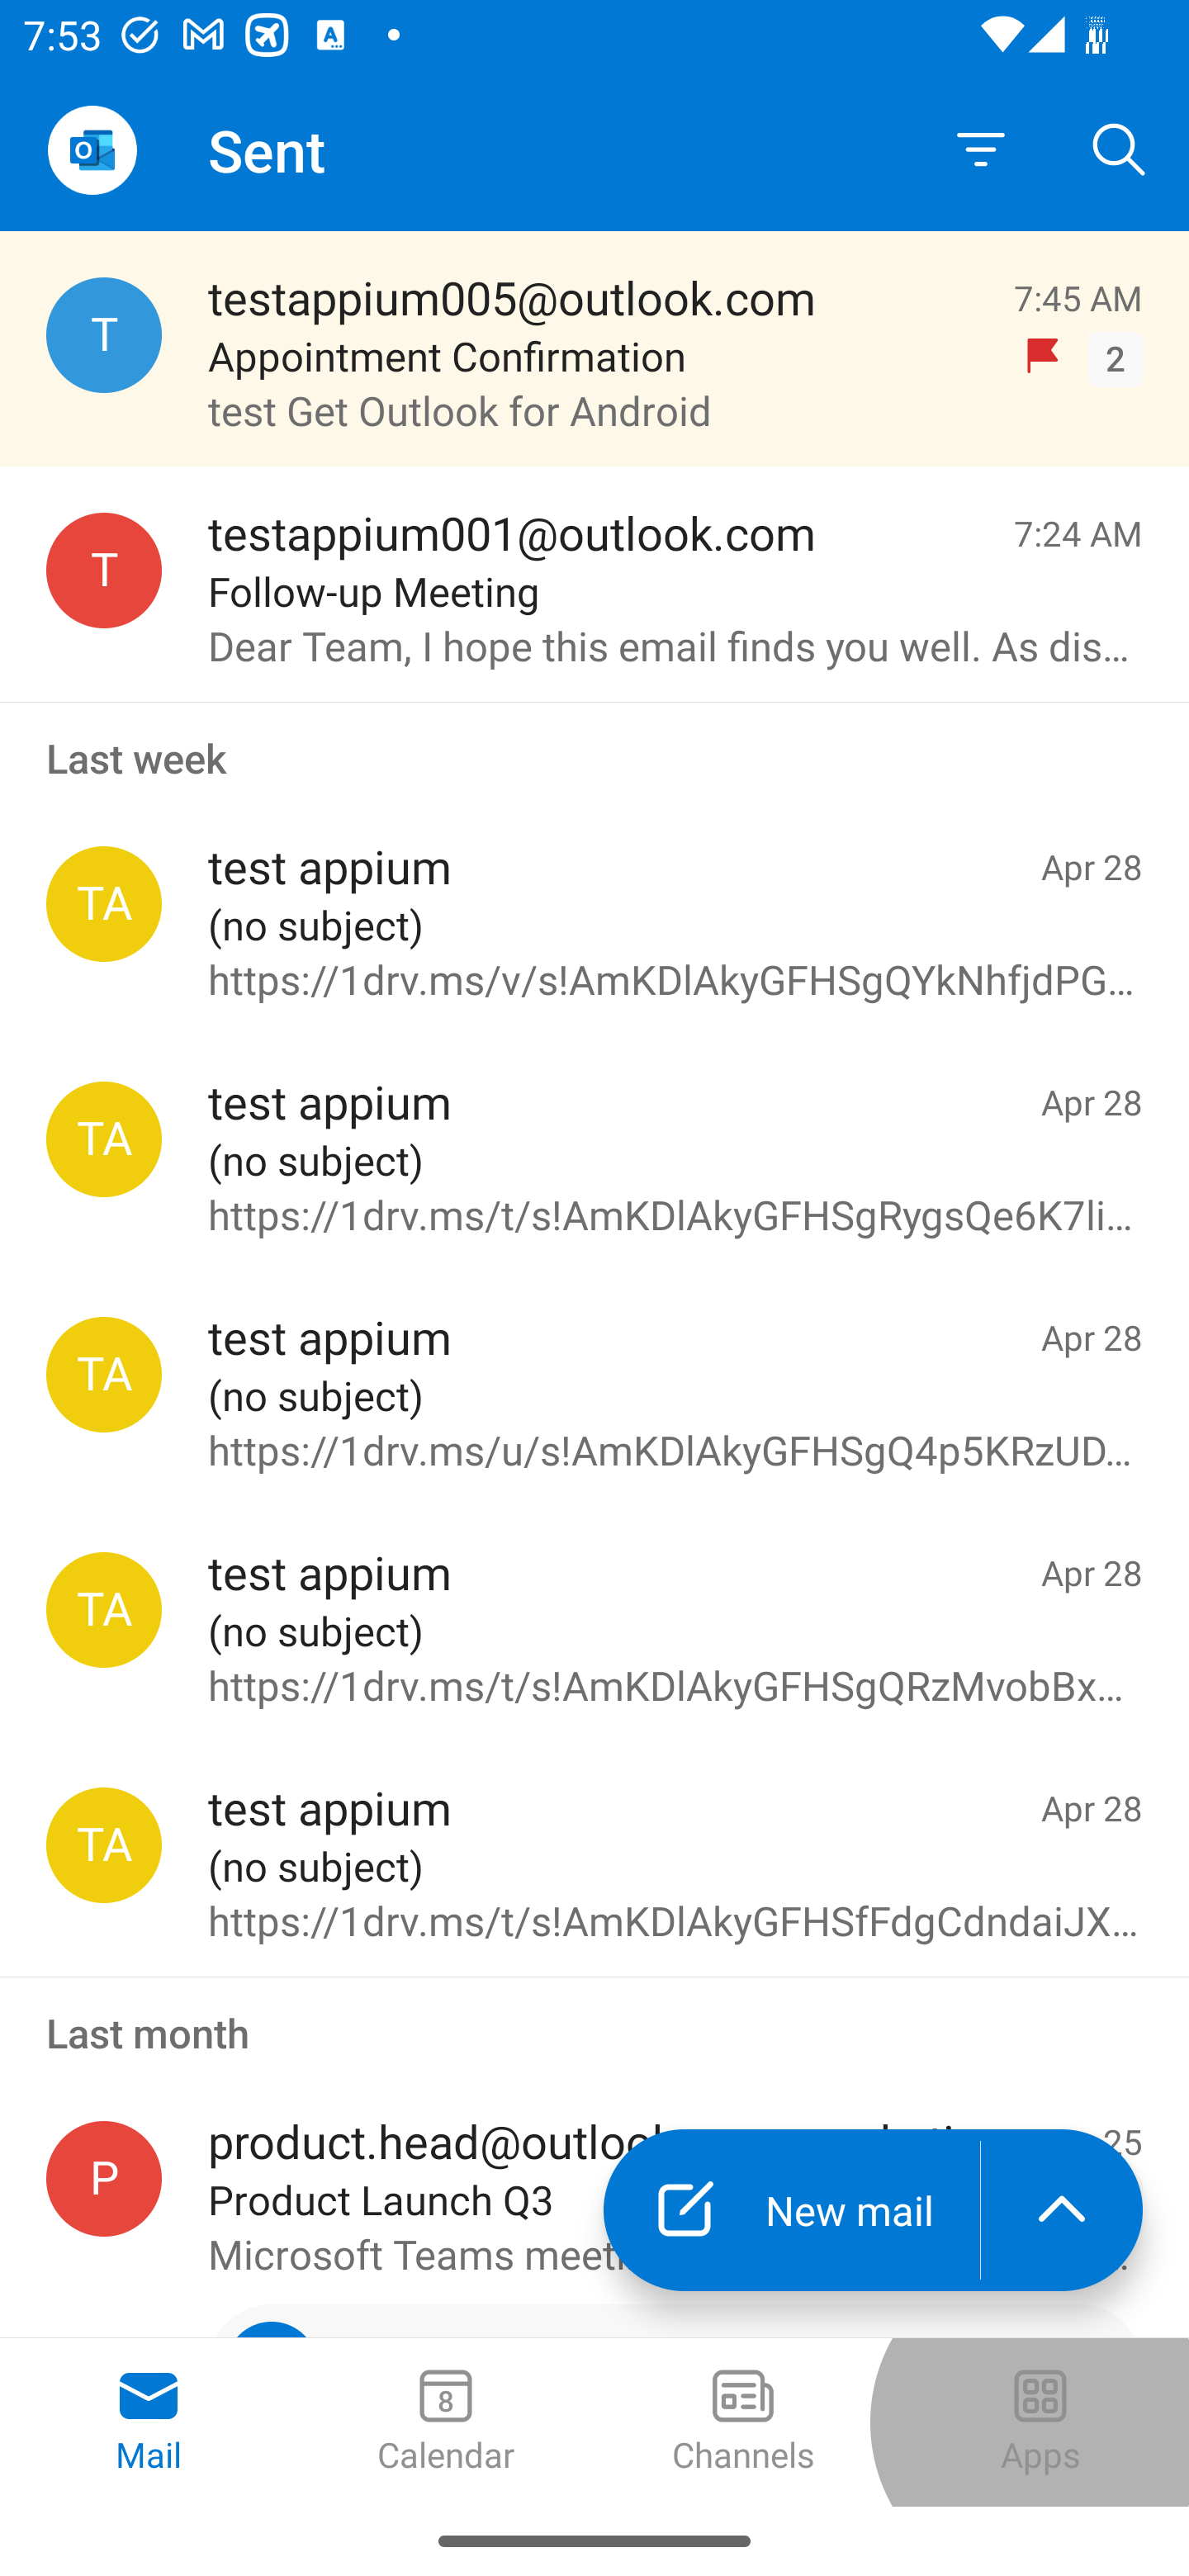 This screenshot has width=1189, height=2576. Describe the element at coordinates (104, 1139) in the screenshot. I see `test appium, testappium002@gmail.com` at that location.